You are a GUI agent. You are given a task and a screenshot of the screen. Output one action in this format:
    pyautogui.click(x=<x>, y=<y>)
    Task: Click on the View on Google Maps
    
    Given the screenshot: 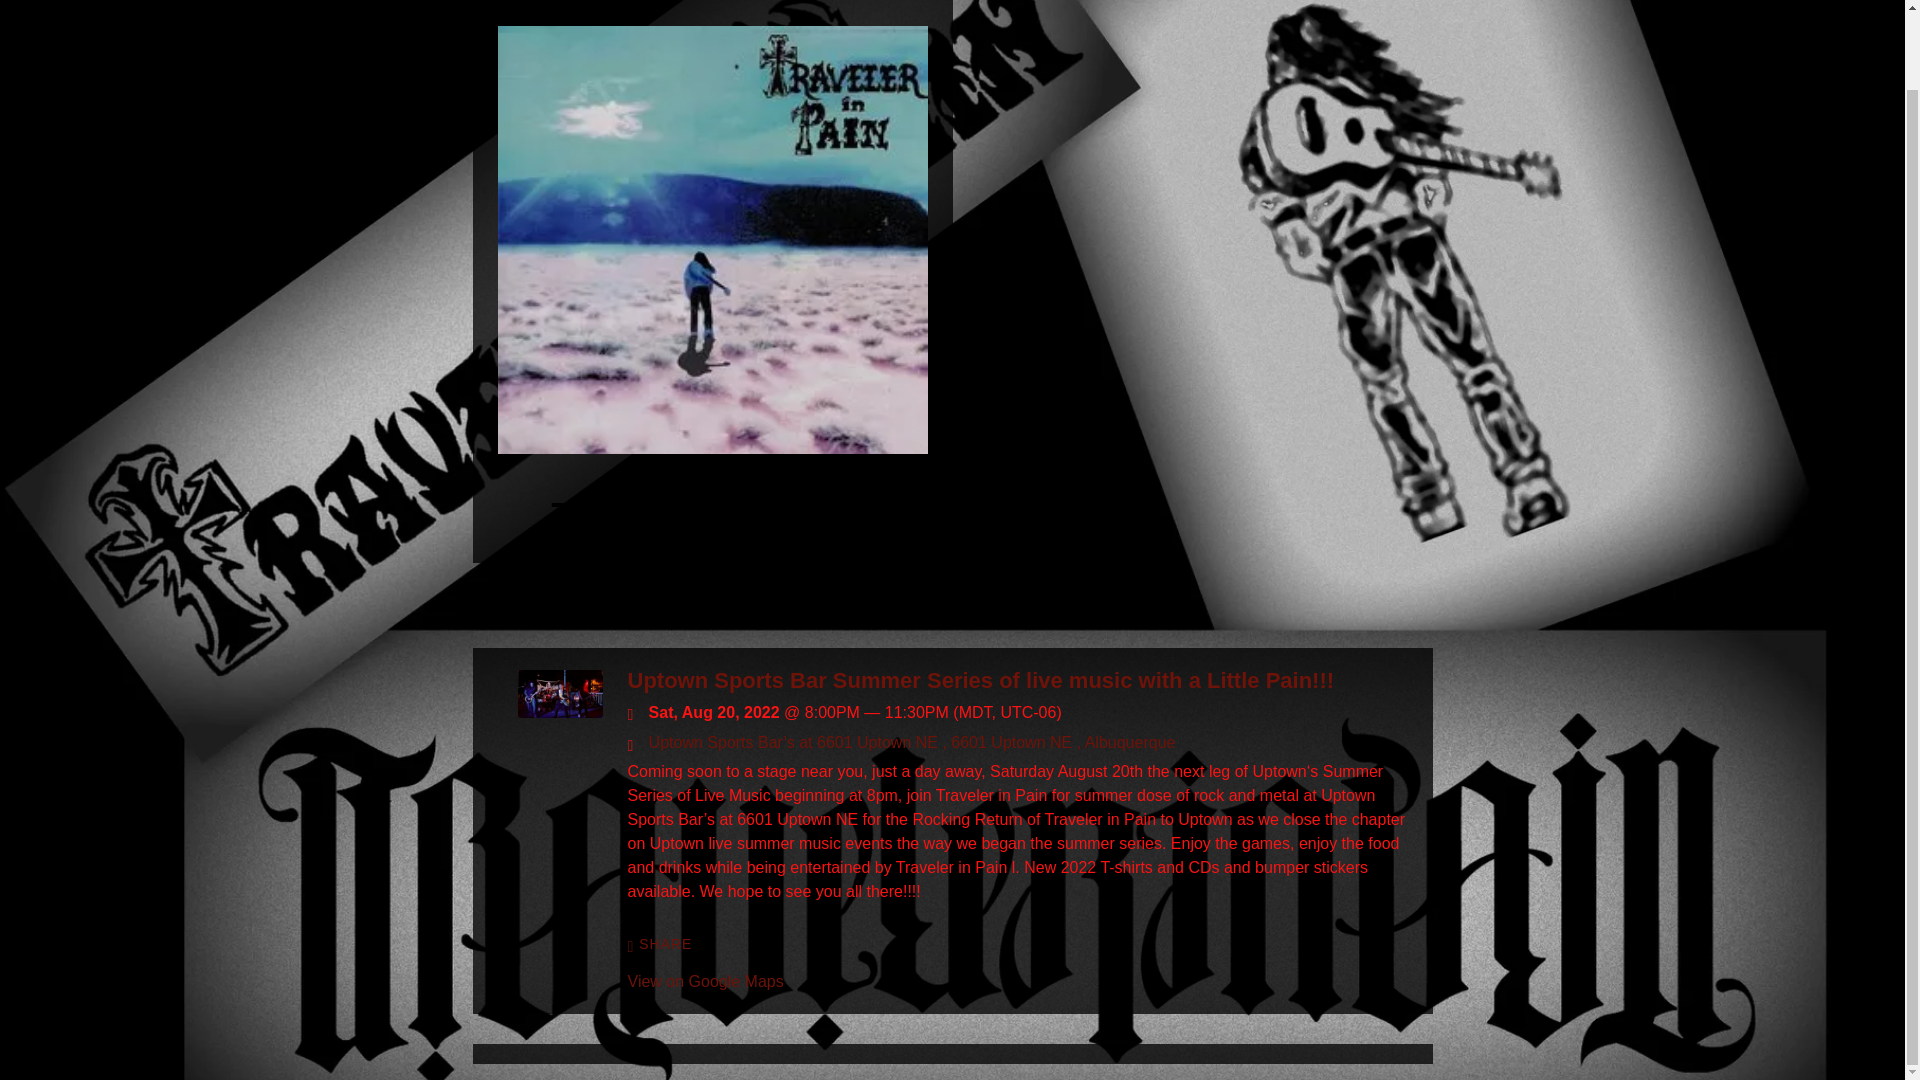 What is the action you would take?
    pyautogui.click(x=705, y=982)
    